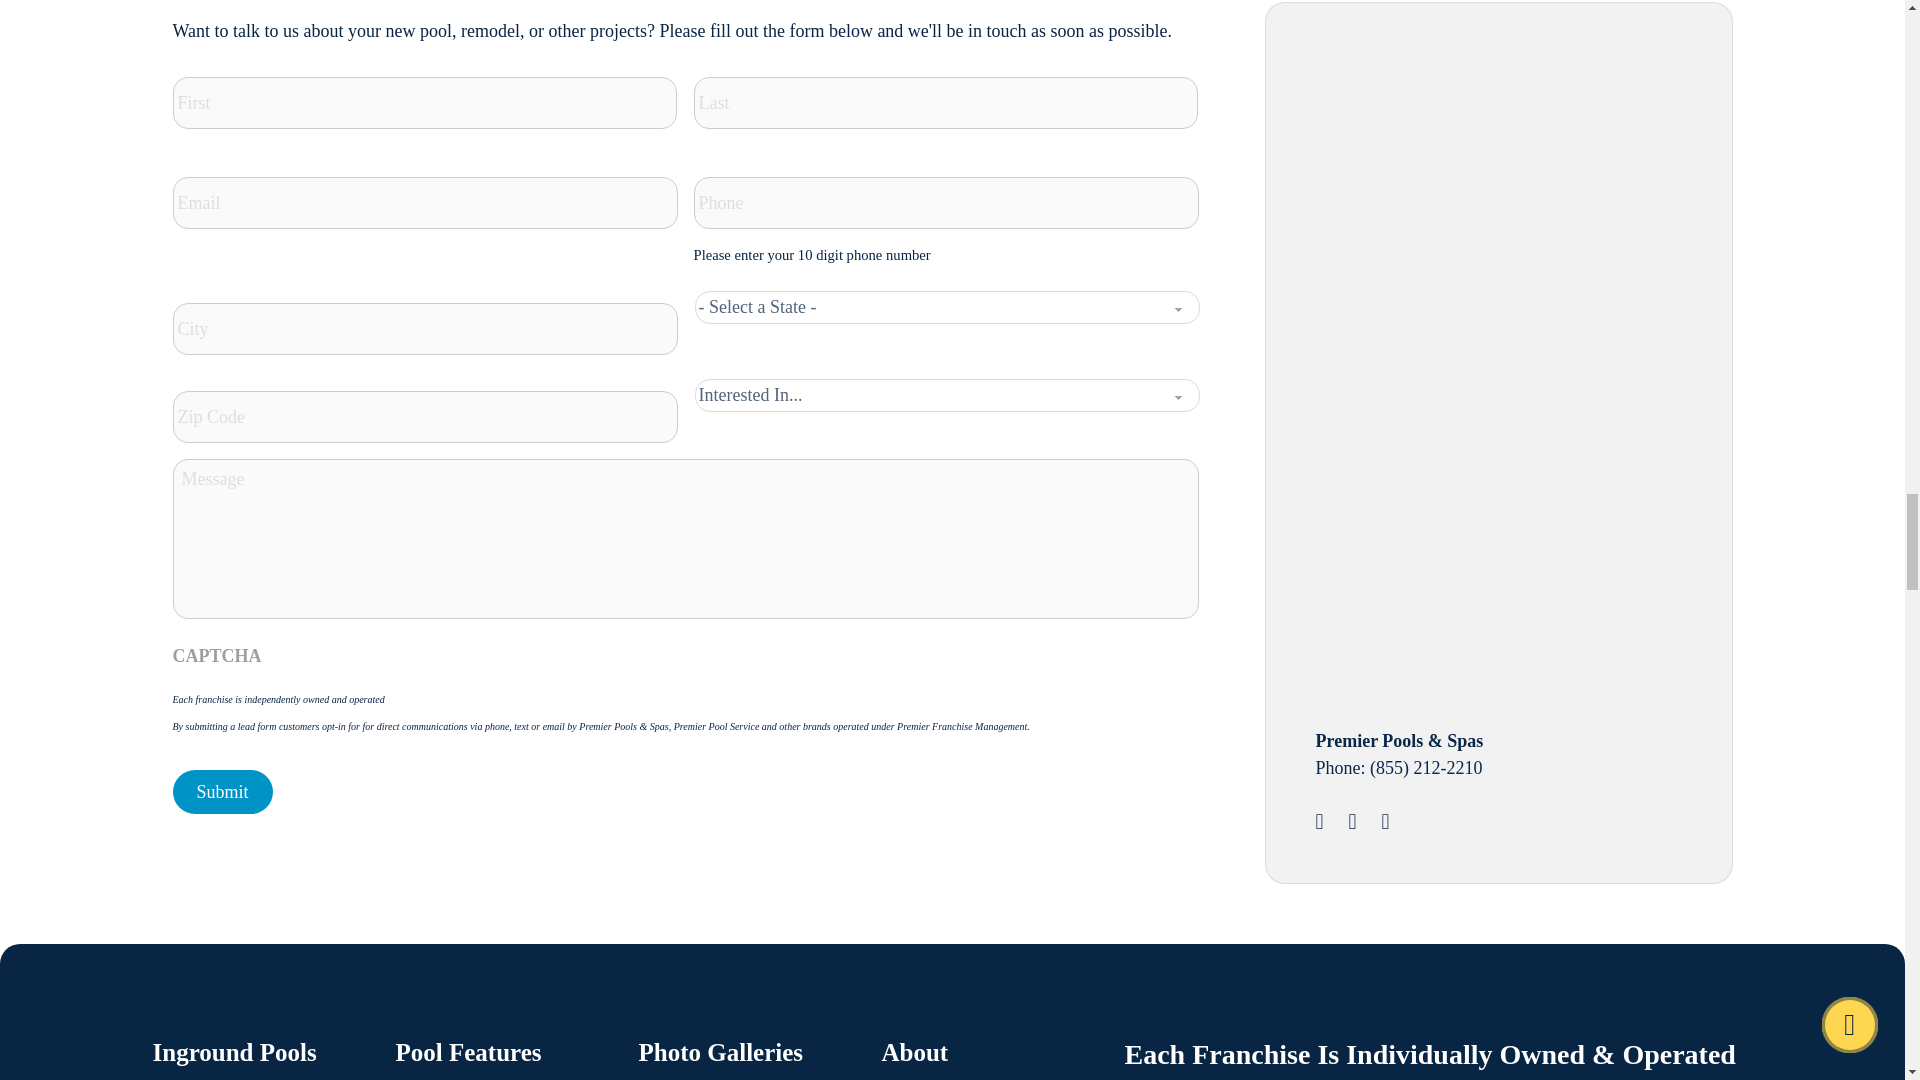  What do you see at coordinates (1466, 521) in the screenshot?
I see `Pool Financing` at bounding box center [1466, 521].